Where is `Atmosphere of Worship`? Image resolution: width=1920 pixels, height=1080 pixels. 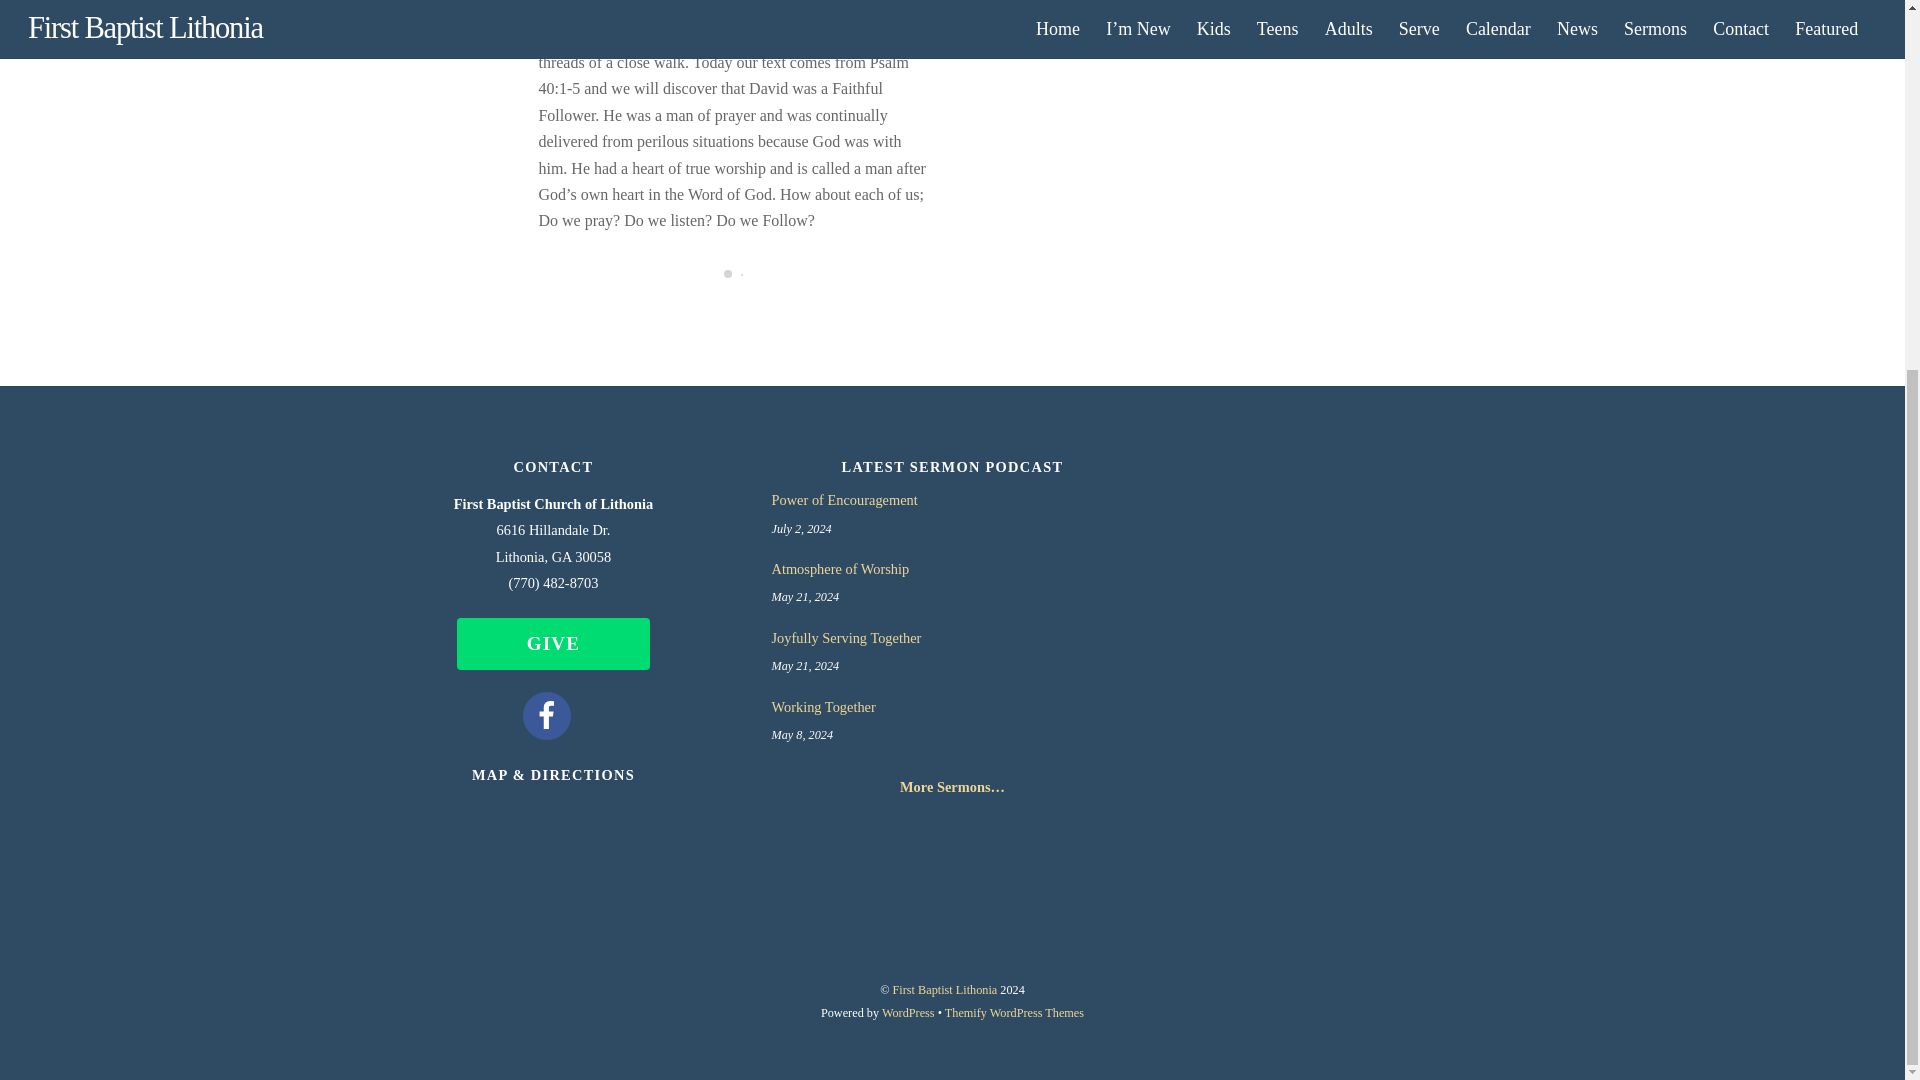 Atmosphere of Worship is located at coordinates (952, 569).